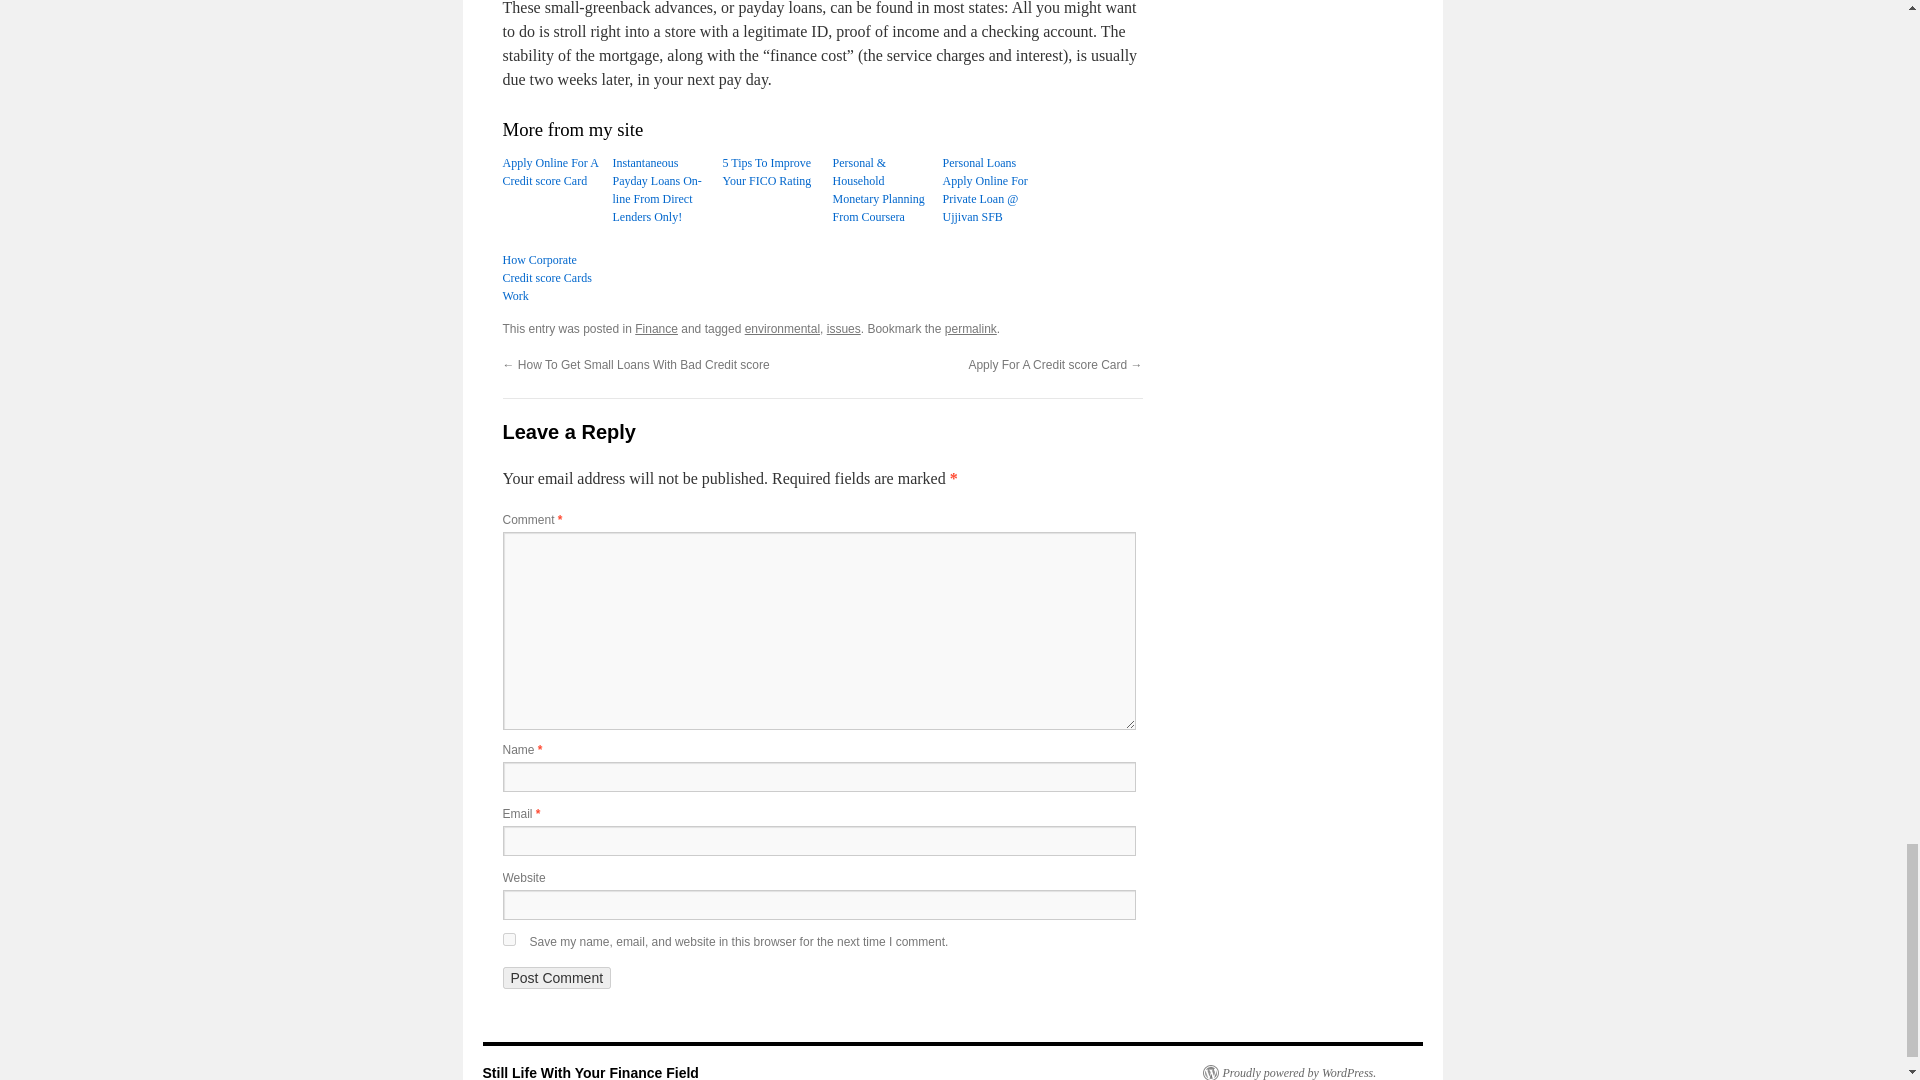  I want to click on Permalink to Environmental Issues, so click(970, 328).